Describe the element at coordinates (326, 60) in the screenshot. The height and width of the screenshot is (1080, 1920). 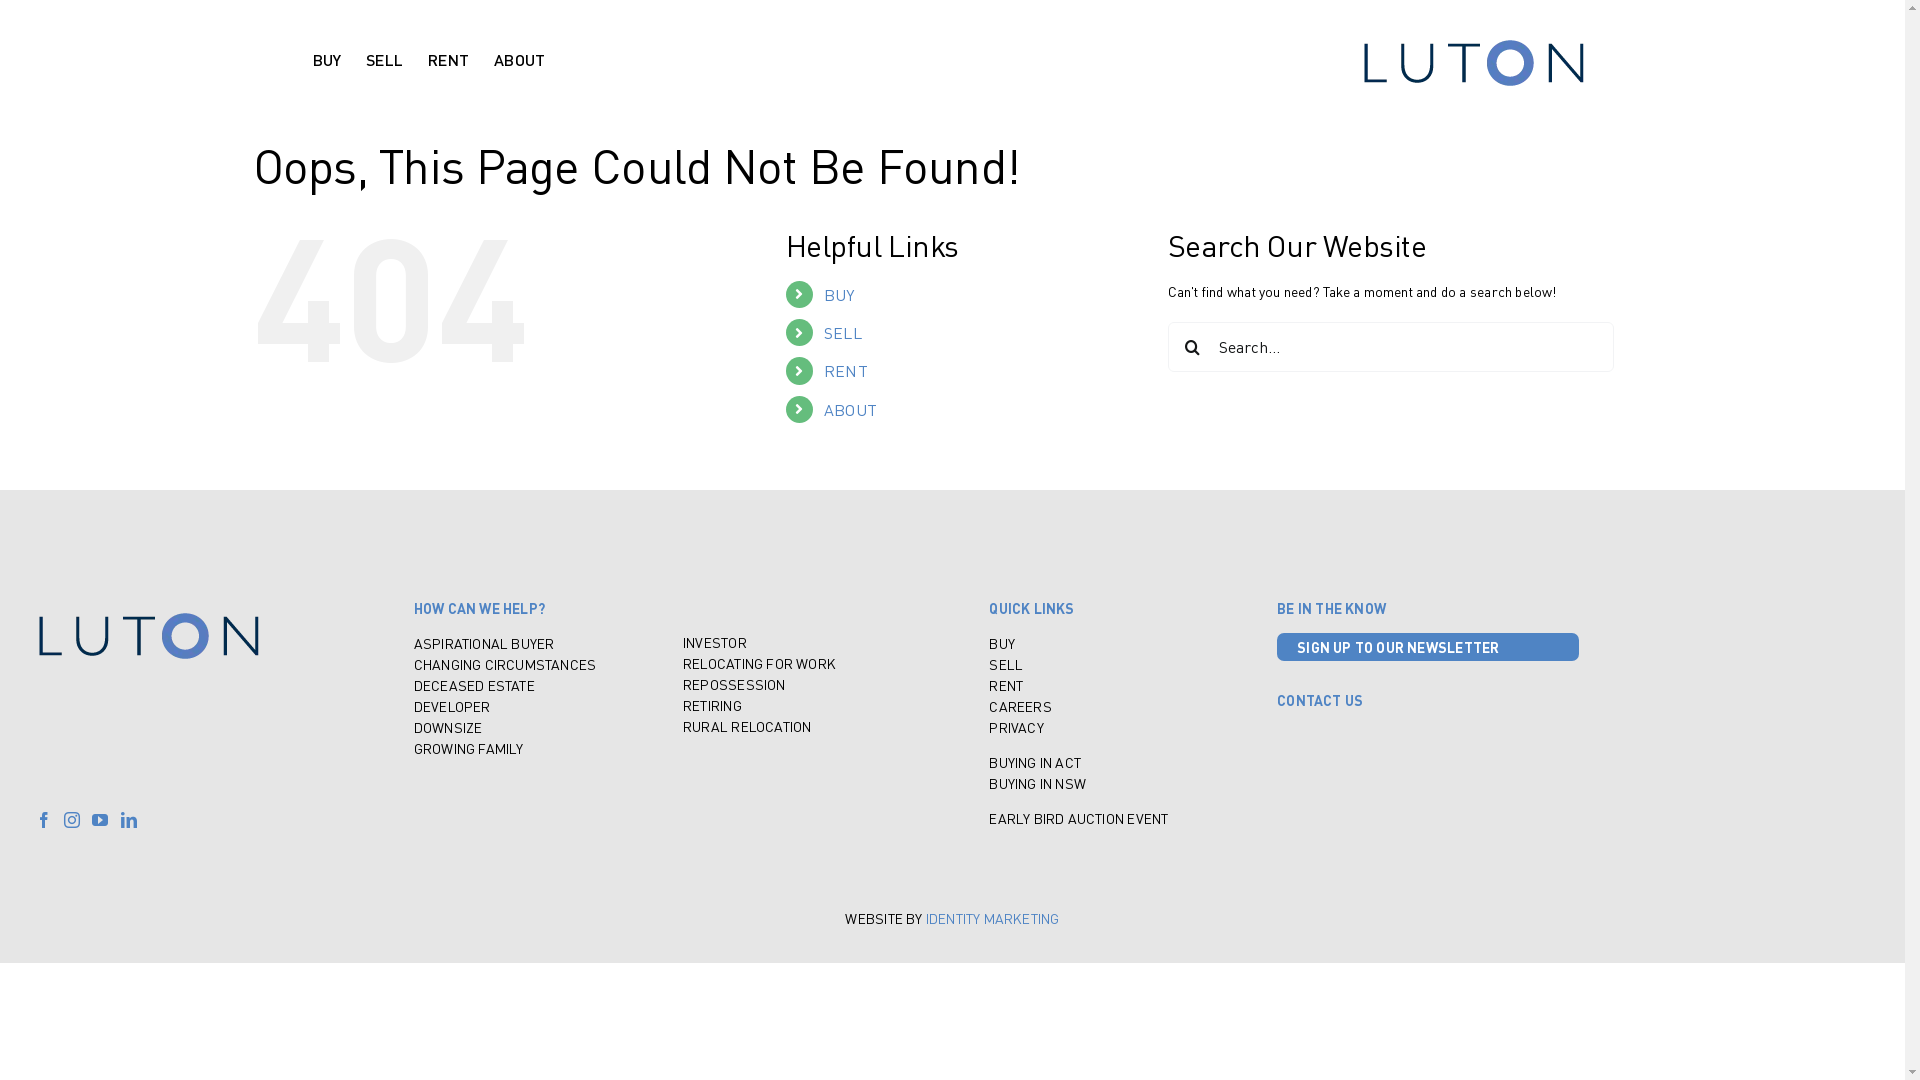
I see `BUY` at that location.